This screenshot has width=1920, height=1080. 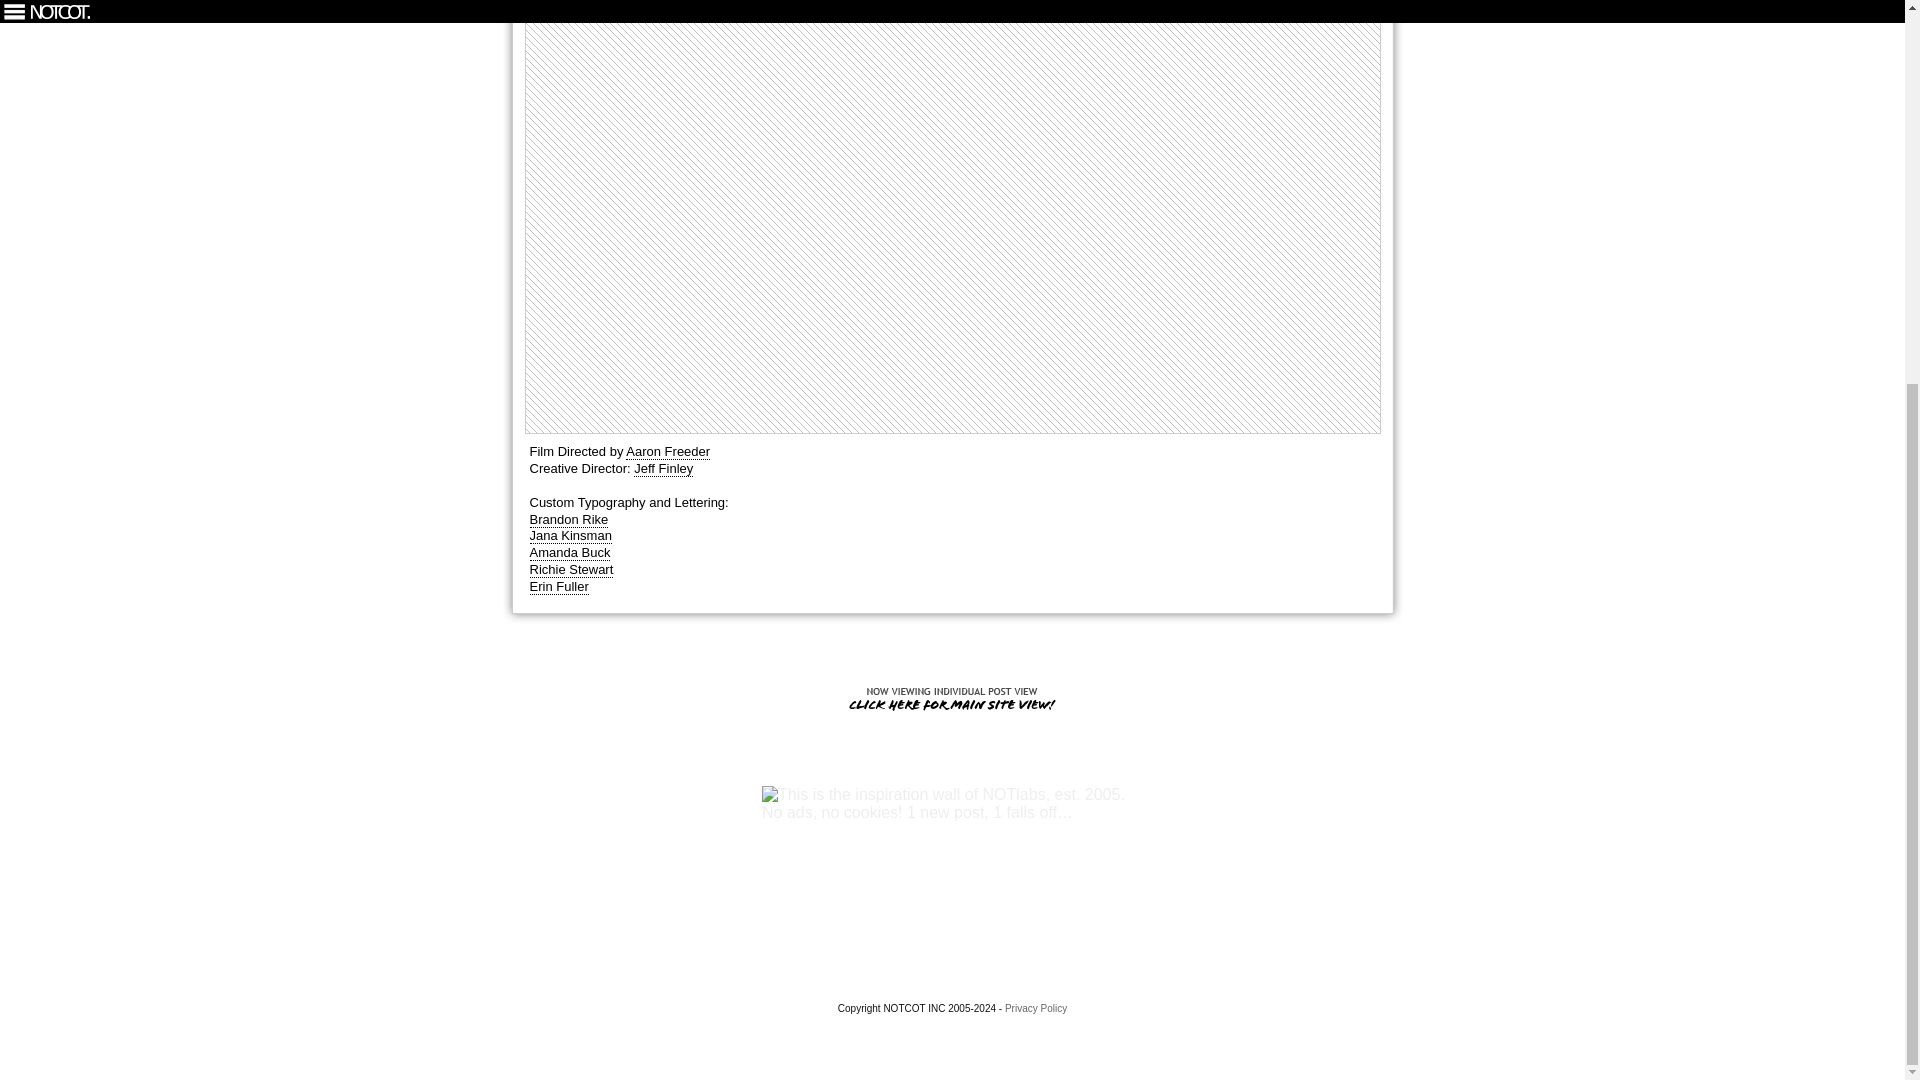 I want to click on Brandon Rike, so click(x=568, y=520).